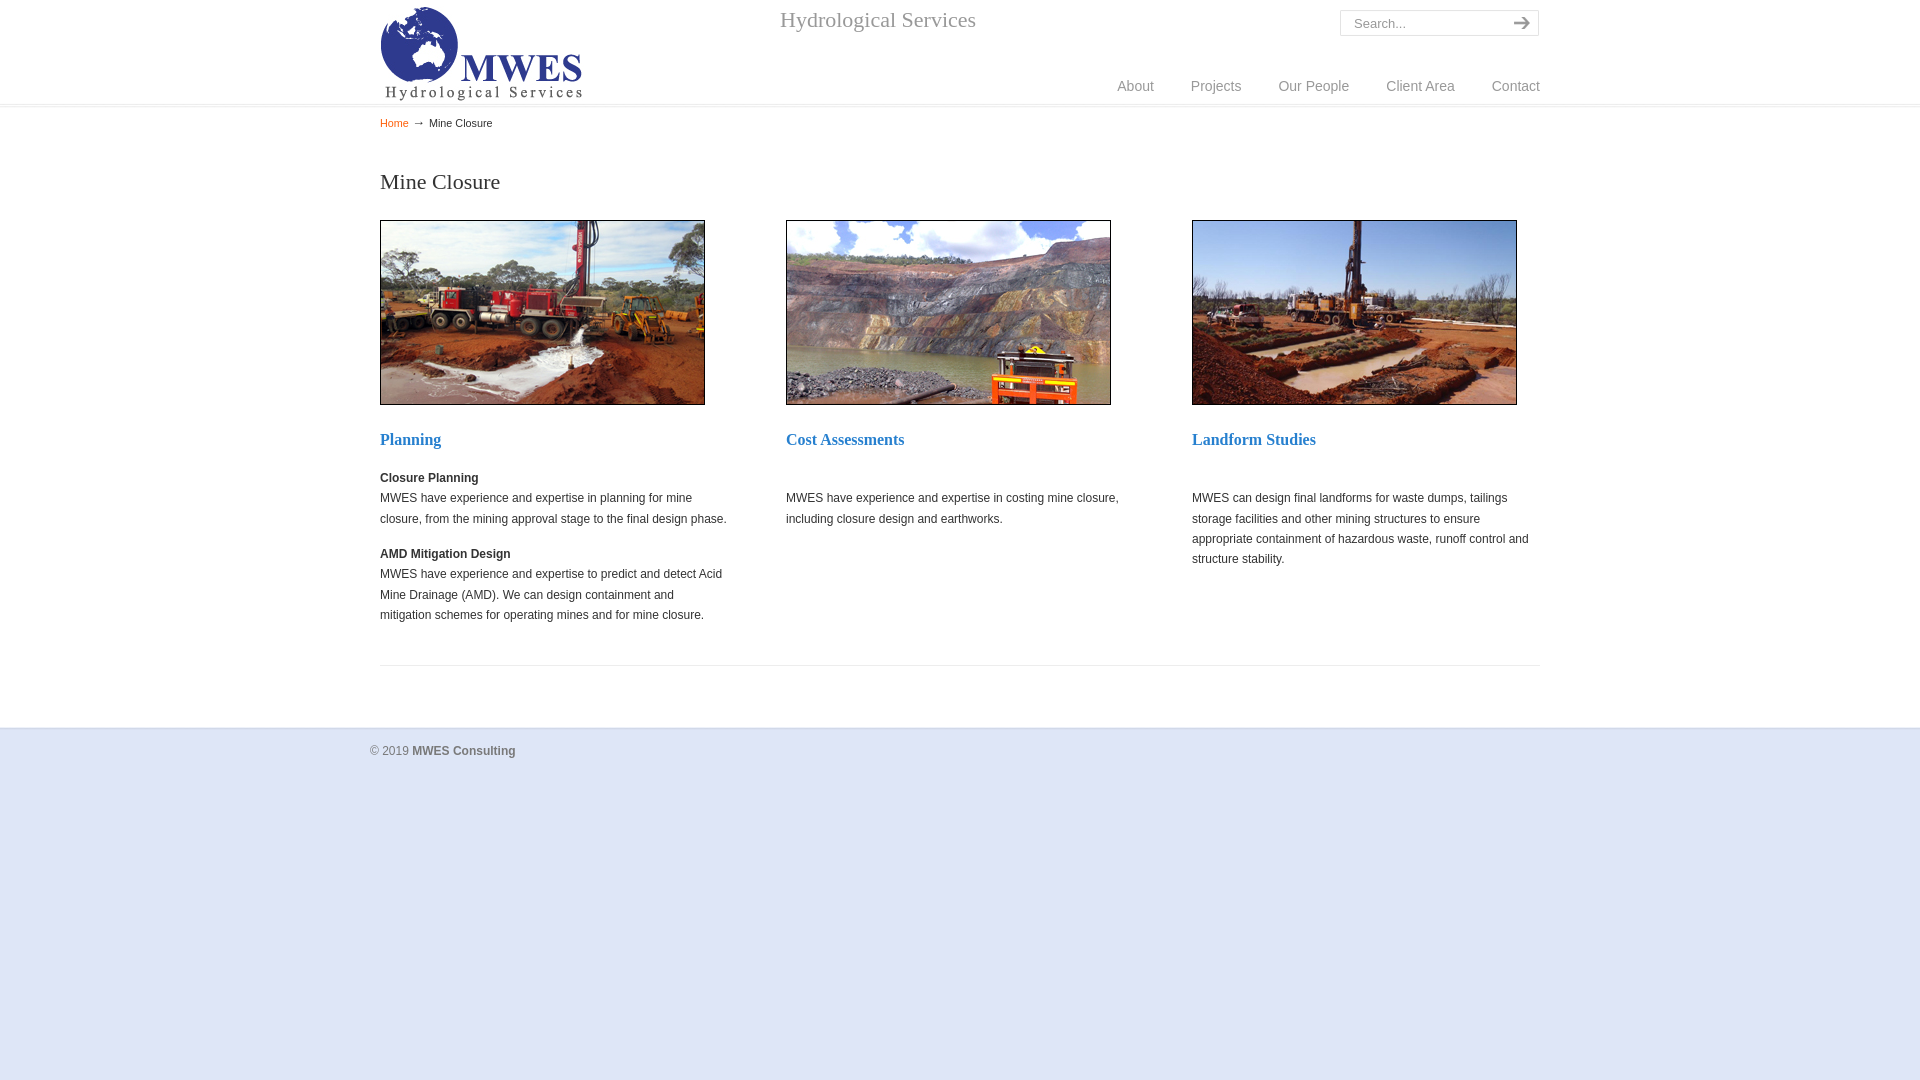  What do you see at coordinates (1216, 86) in the screenshot?
I see `Projects` at bounding box center [1216, 86].